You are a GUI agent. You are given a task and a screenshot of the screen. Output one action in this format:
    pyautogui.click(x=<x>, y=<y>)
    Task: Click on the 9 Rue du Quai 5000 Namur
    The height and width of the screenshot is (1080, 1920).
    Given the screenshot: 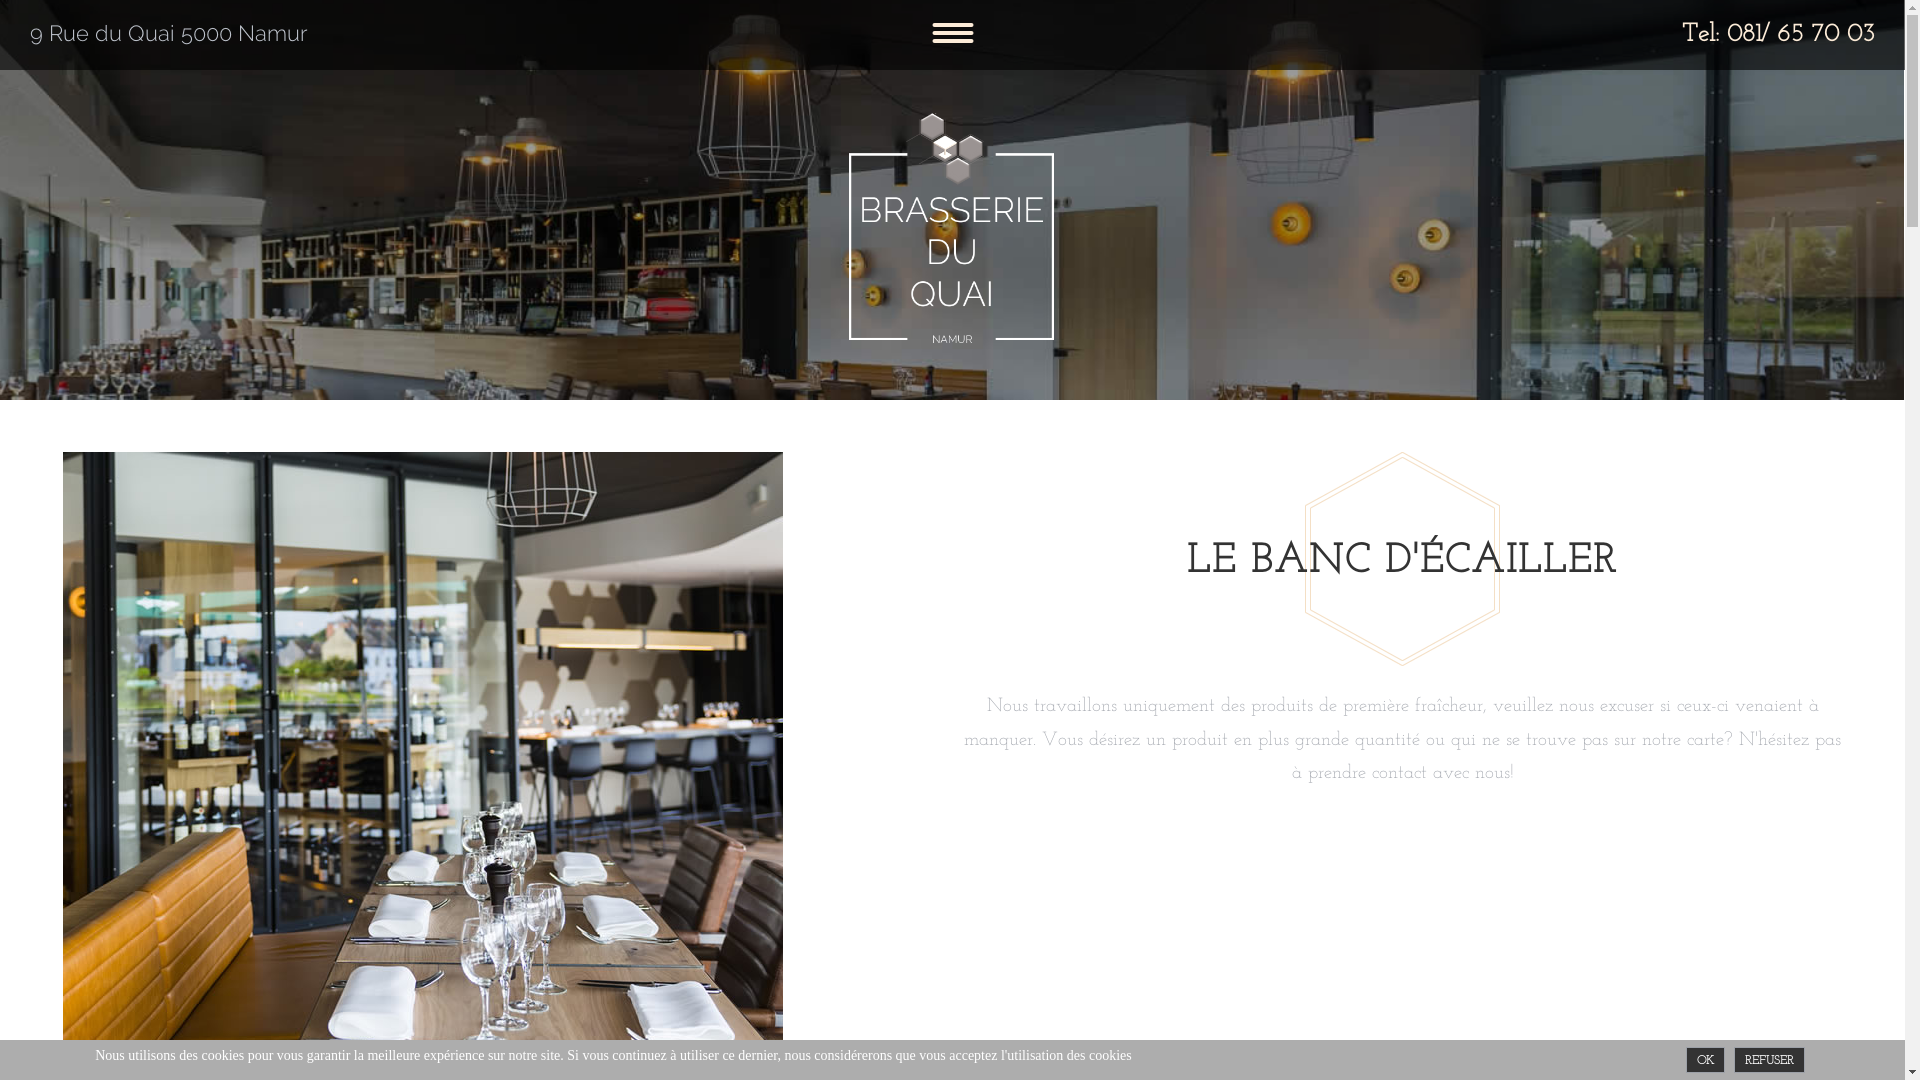 What is the action you would take?
    pyautogui.click(x=169, y=33)
    